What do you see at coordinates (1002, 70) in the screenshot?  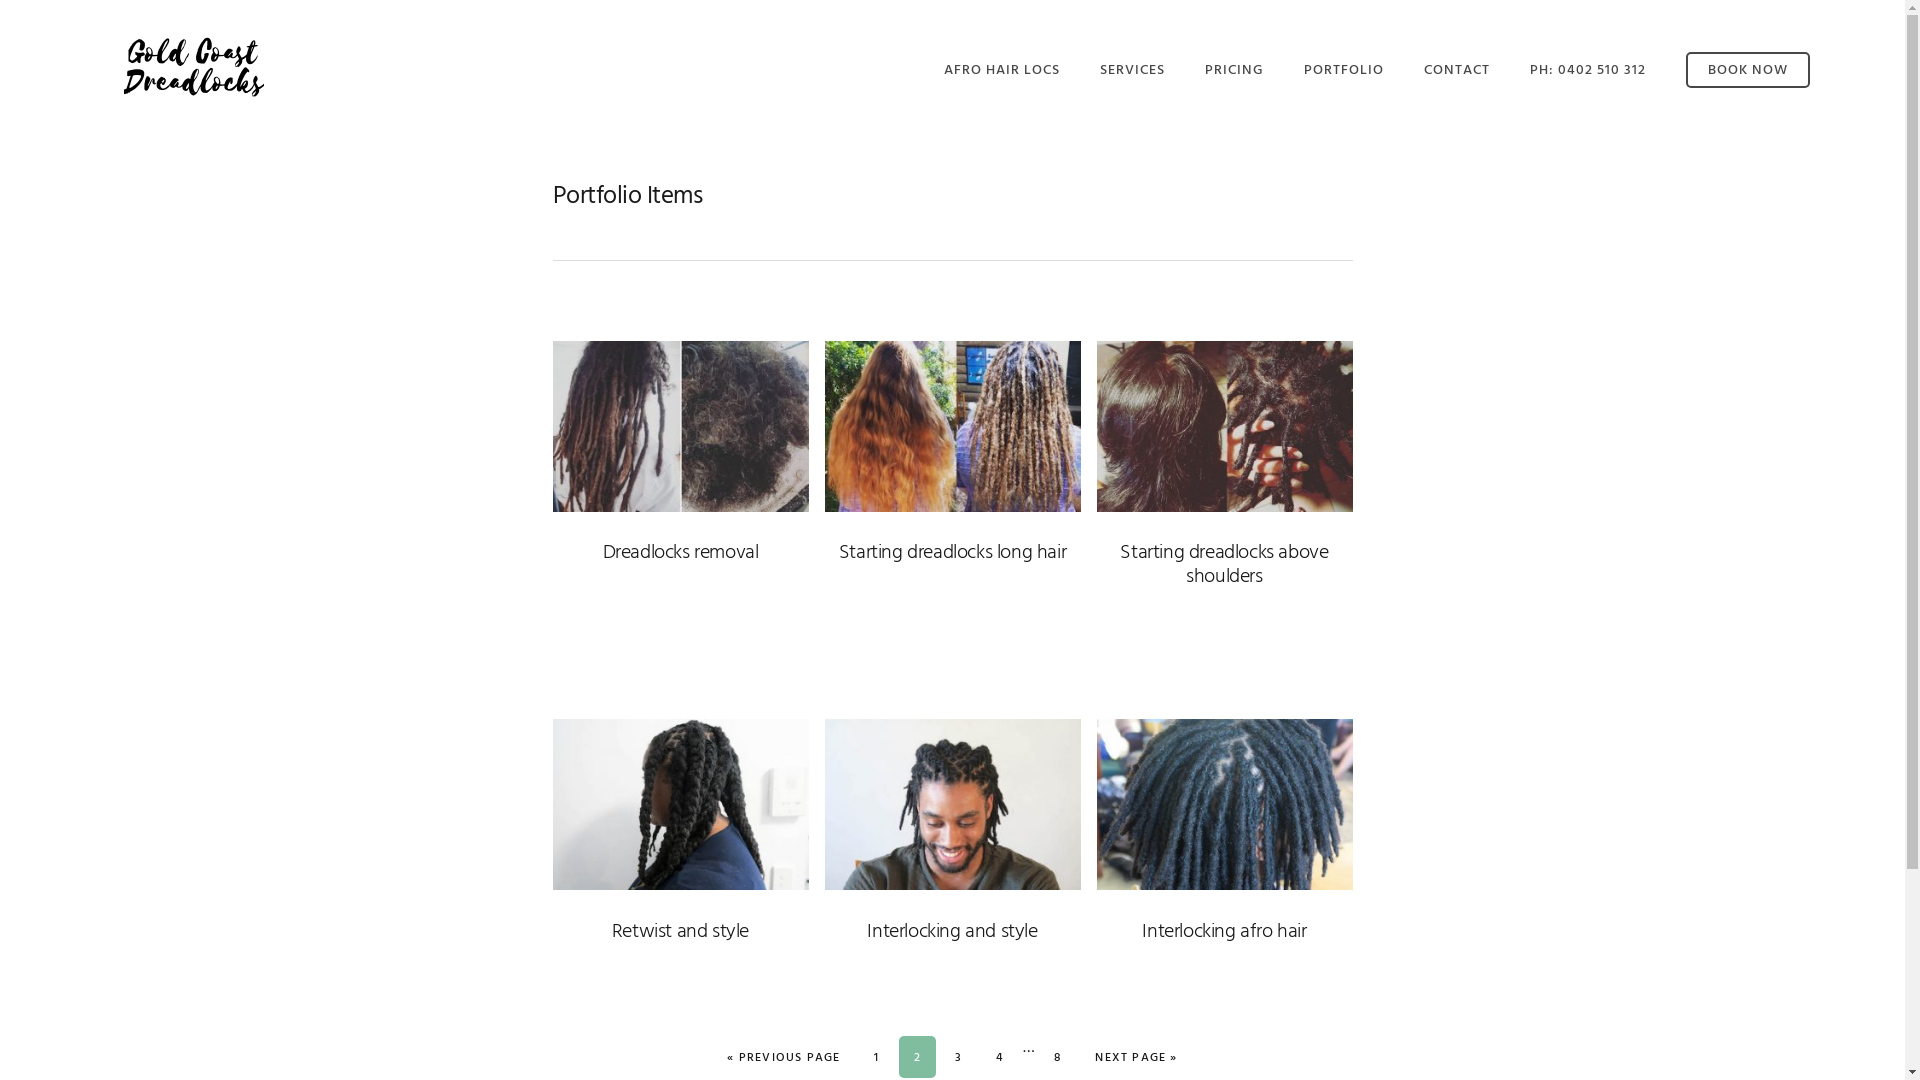 I see `AFRO HAIR LOCS` at bounding box center [1002, 70].